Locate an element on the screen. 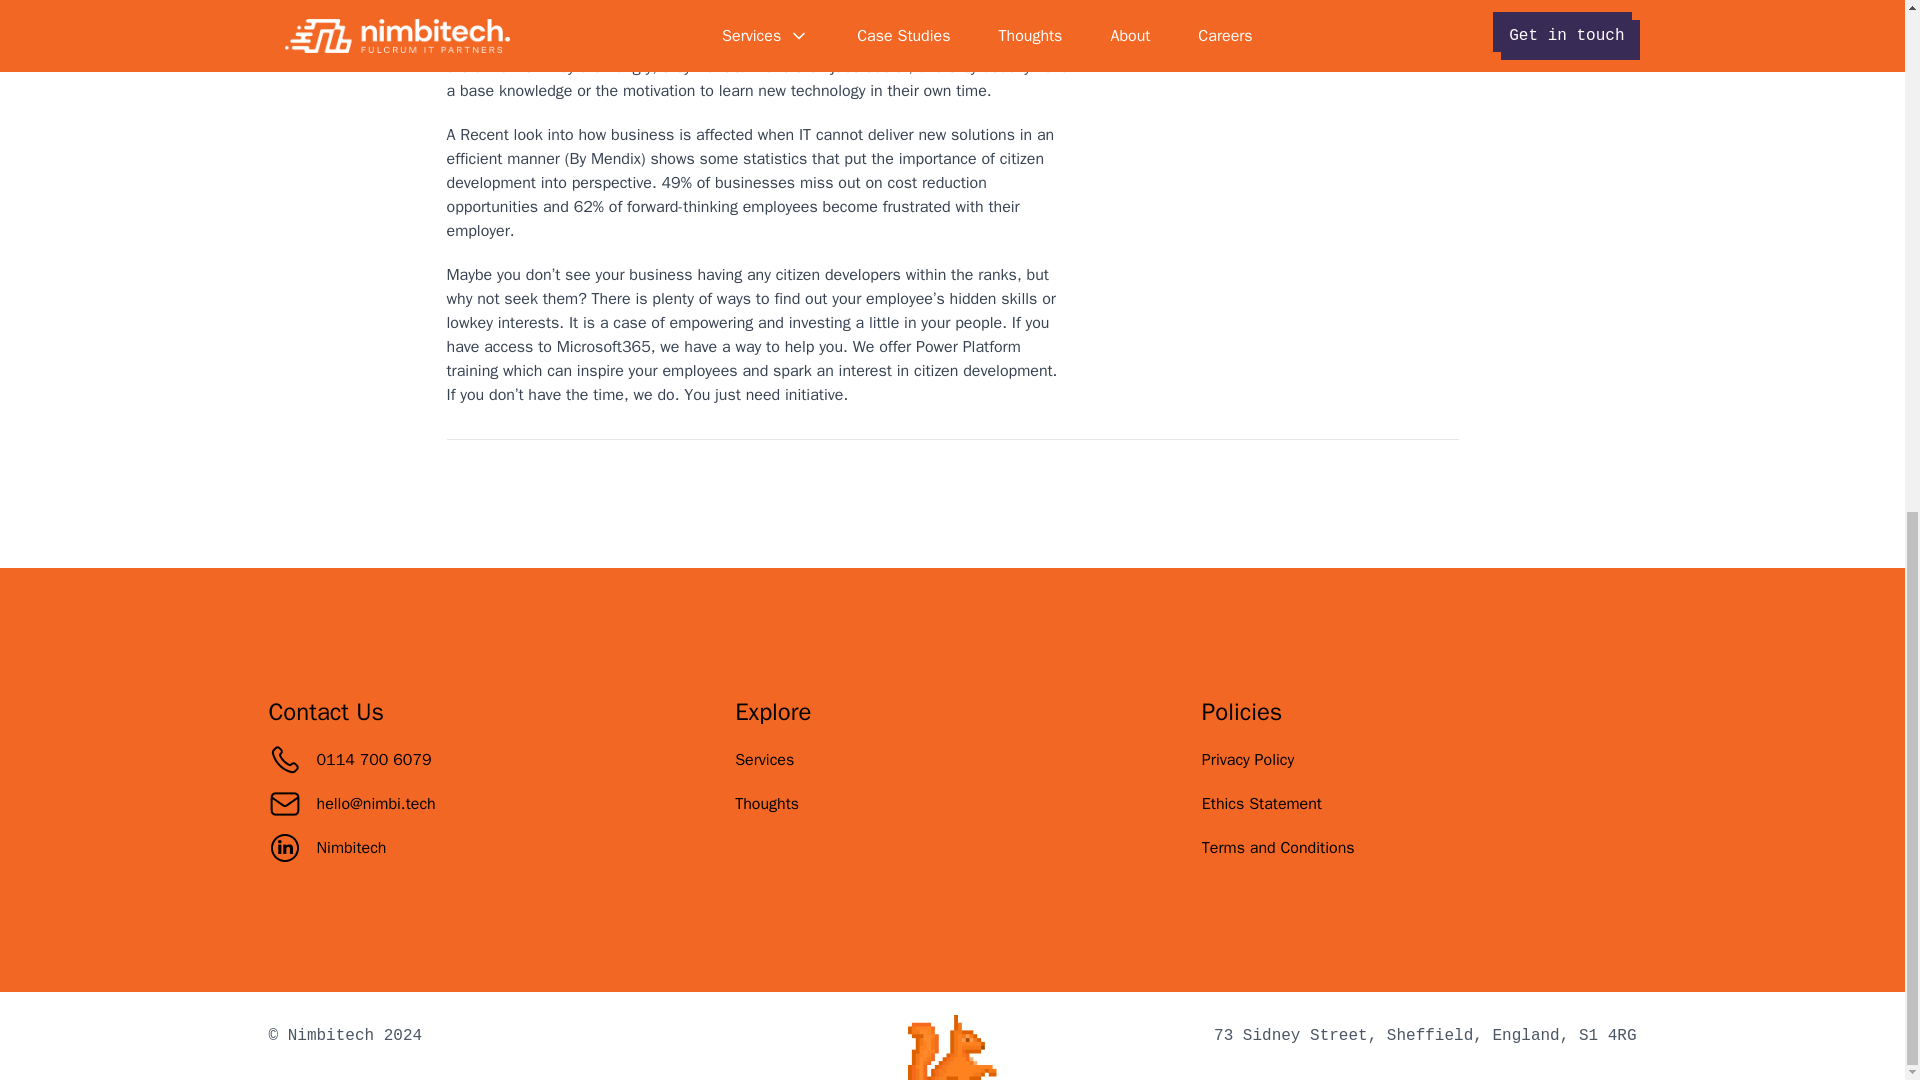 This screenshot has height=1080, width=1920. 0114 700 6079 is located at coordinates (349, 760).